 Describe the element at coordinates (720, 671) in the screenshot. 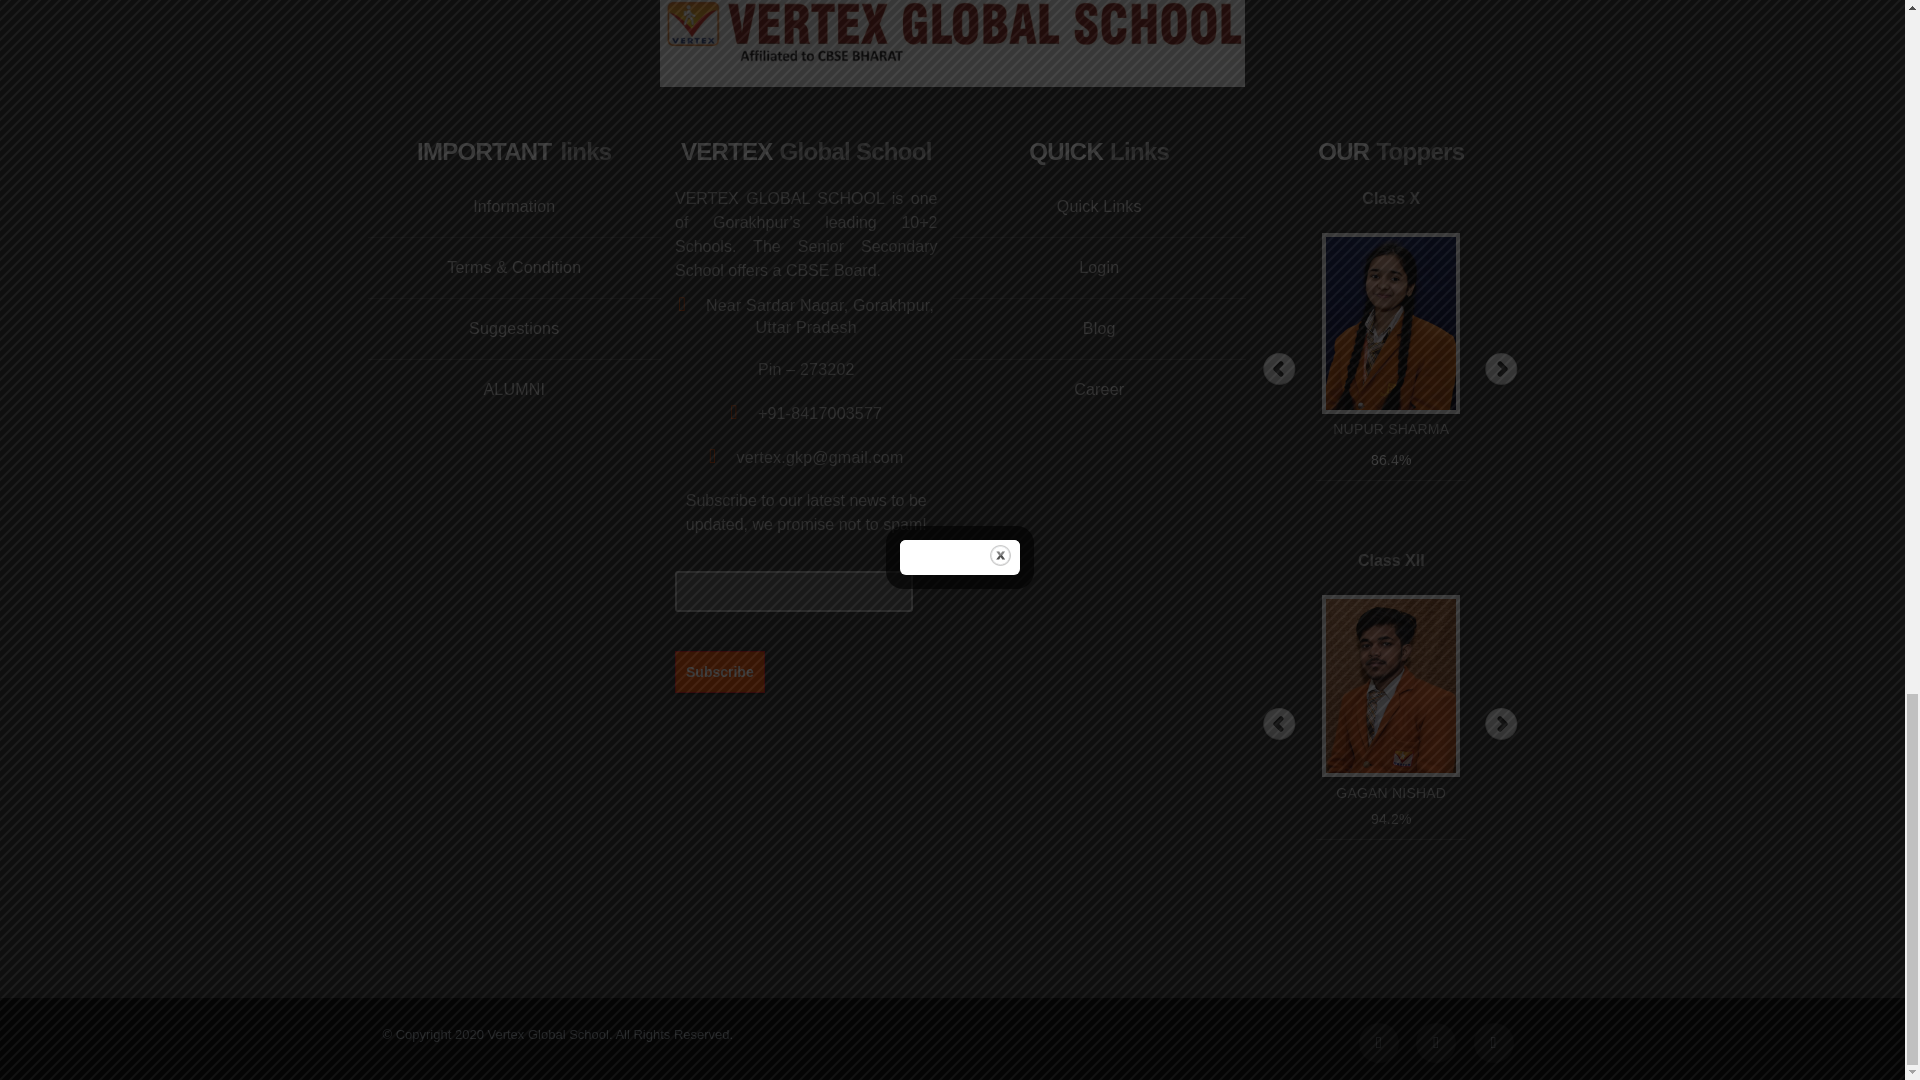

I see `Subscribe` at that location.